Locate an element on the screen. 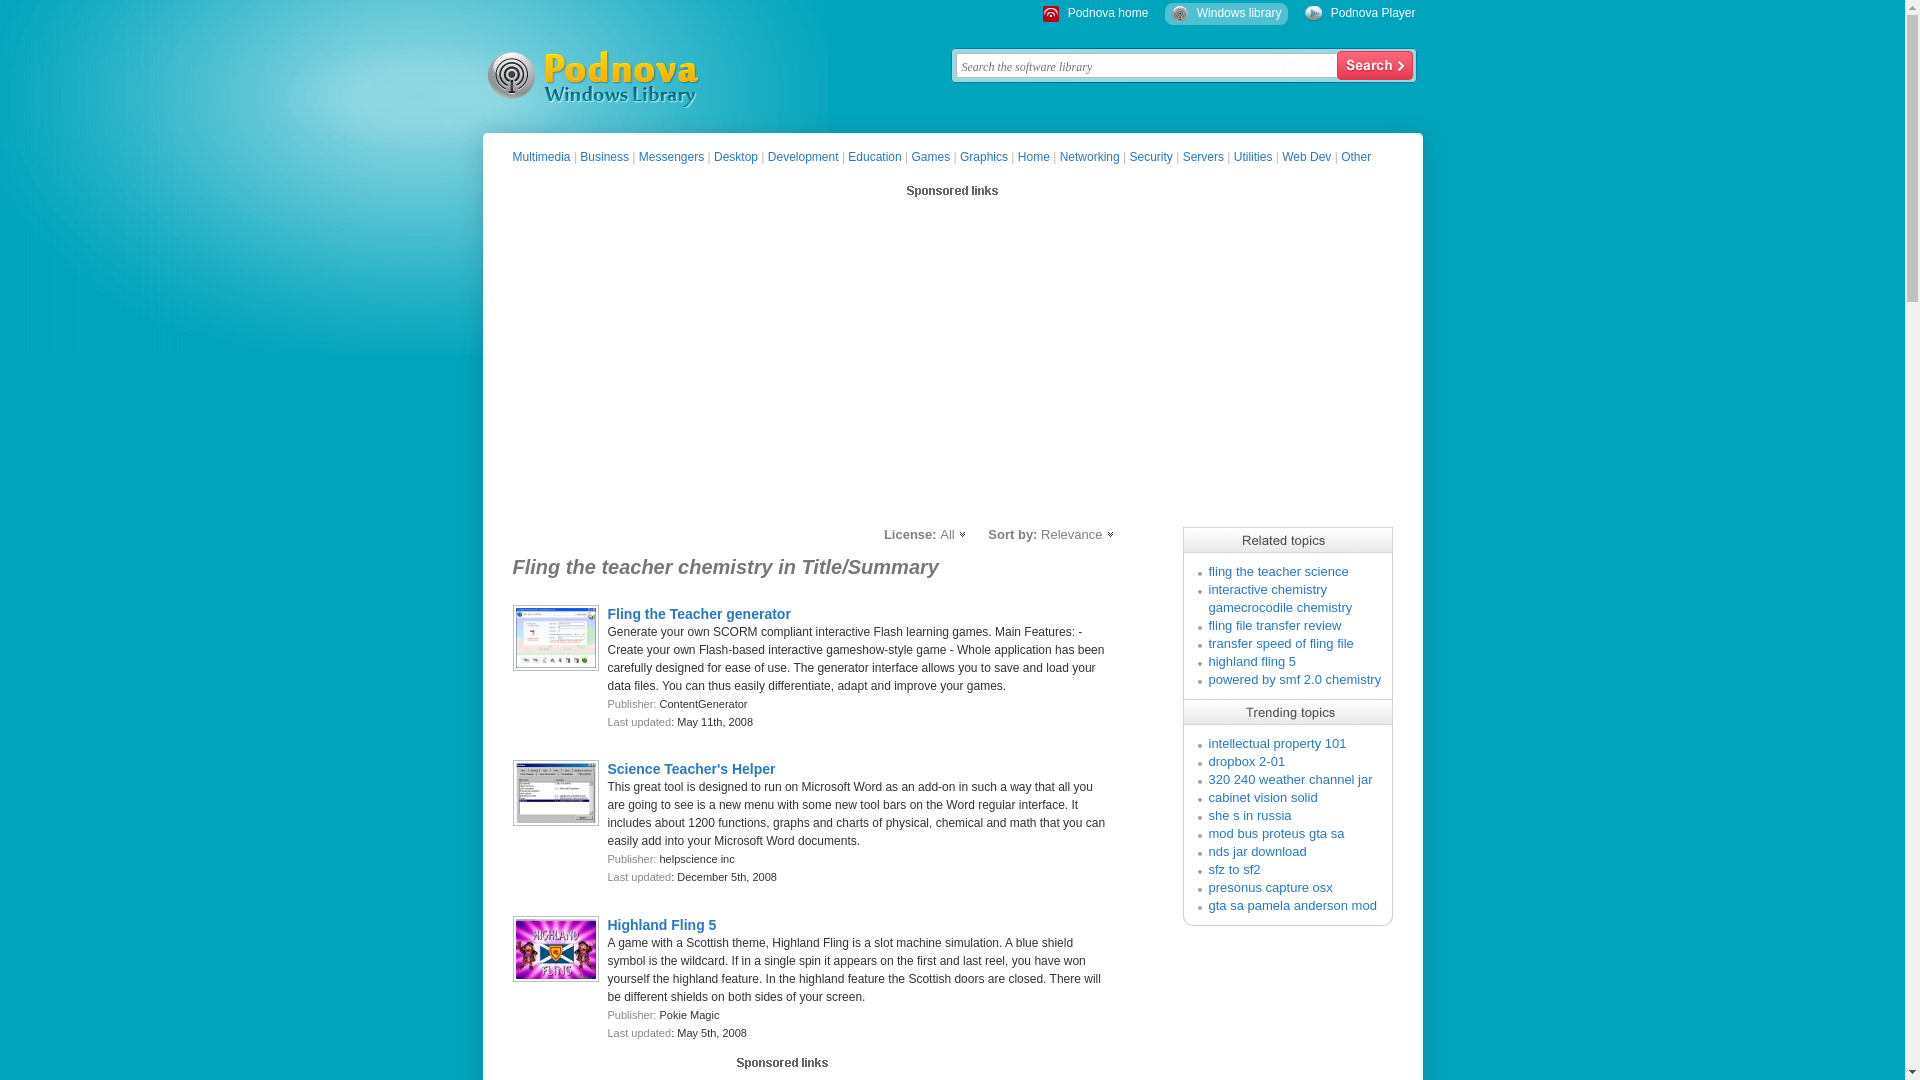 This screenshot has width=1920, height=1080. Games is located at coordinates (931, 157).